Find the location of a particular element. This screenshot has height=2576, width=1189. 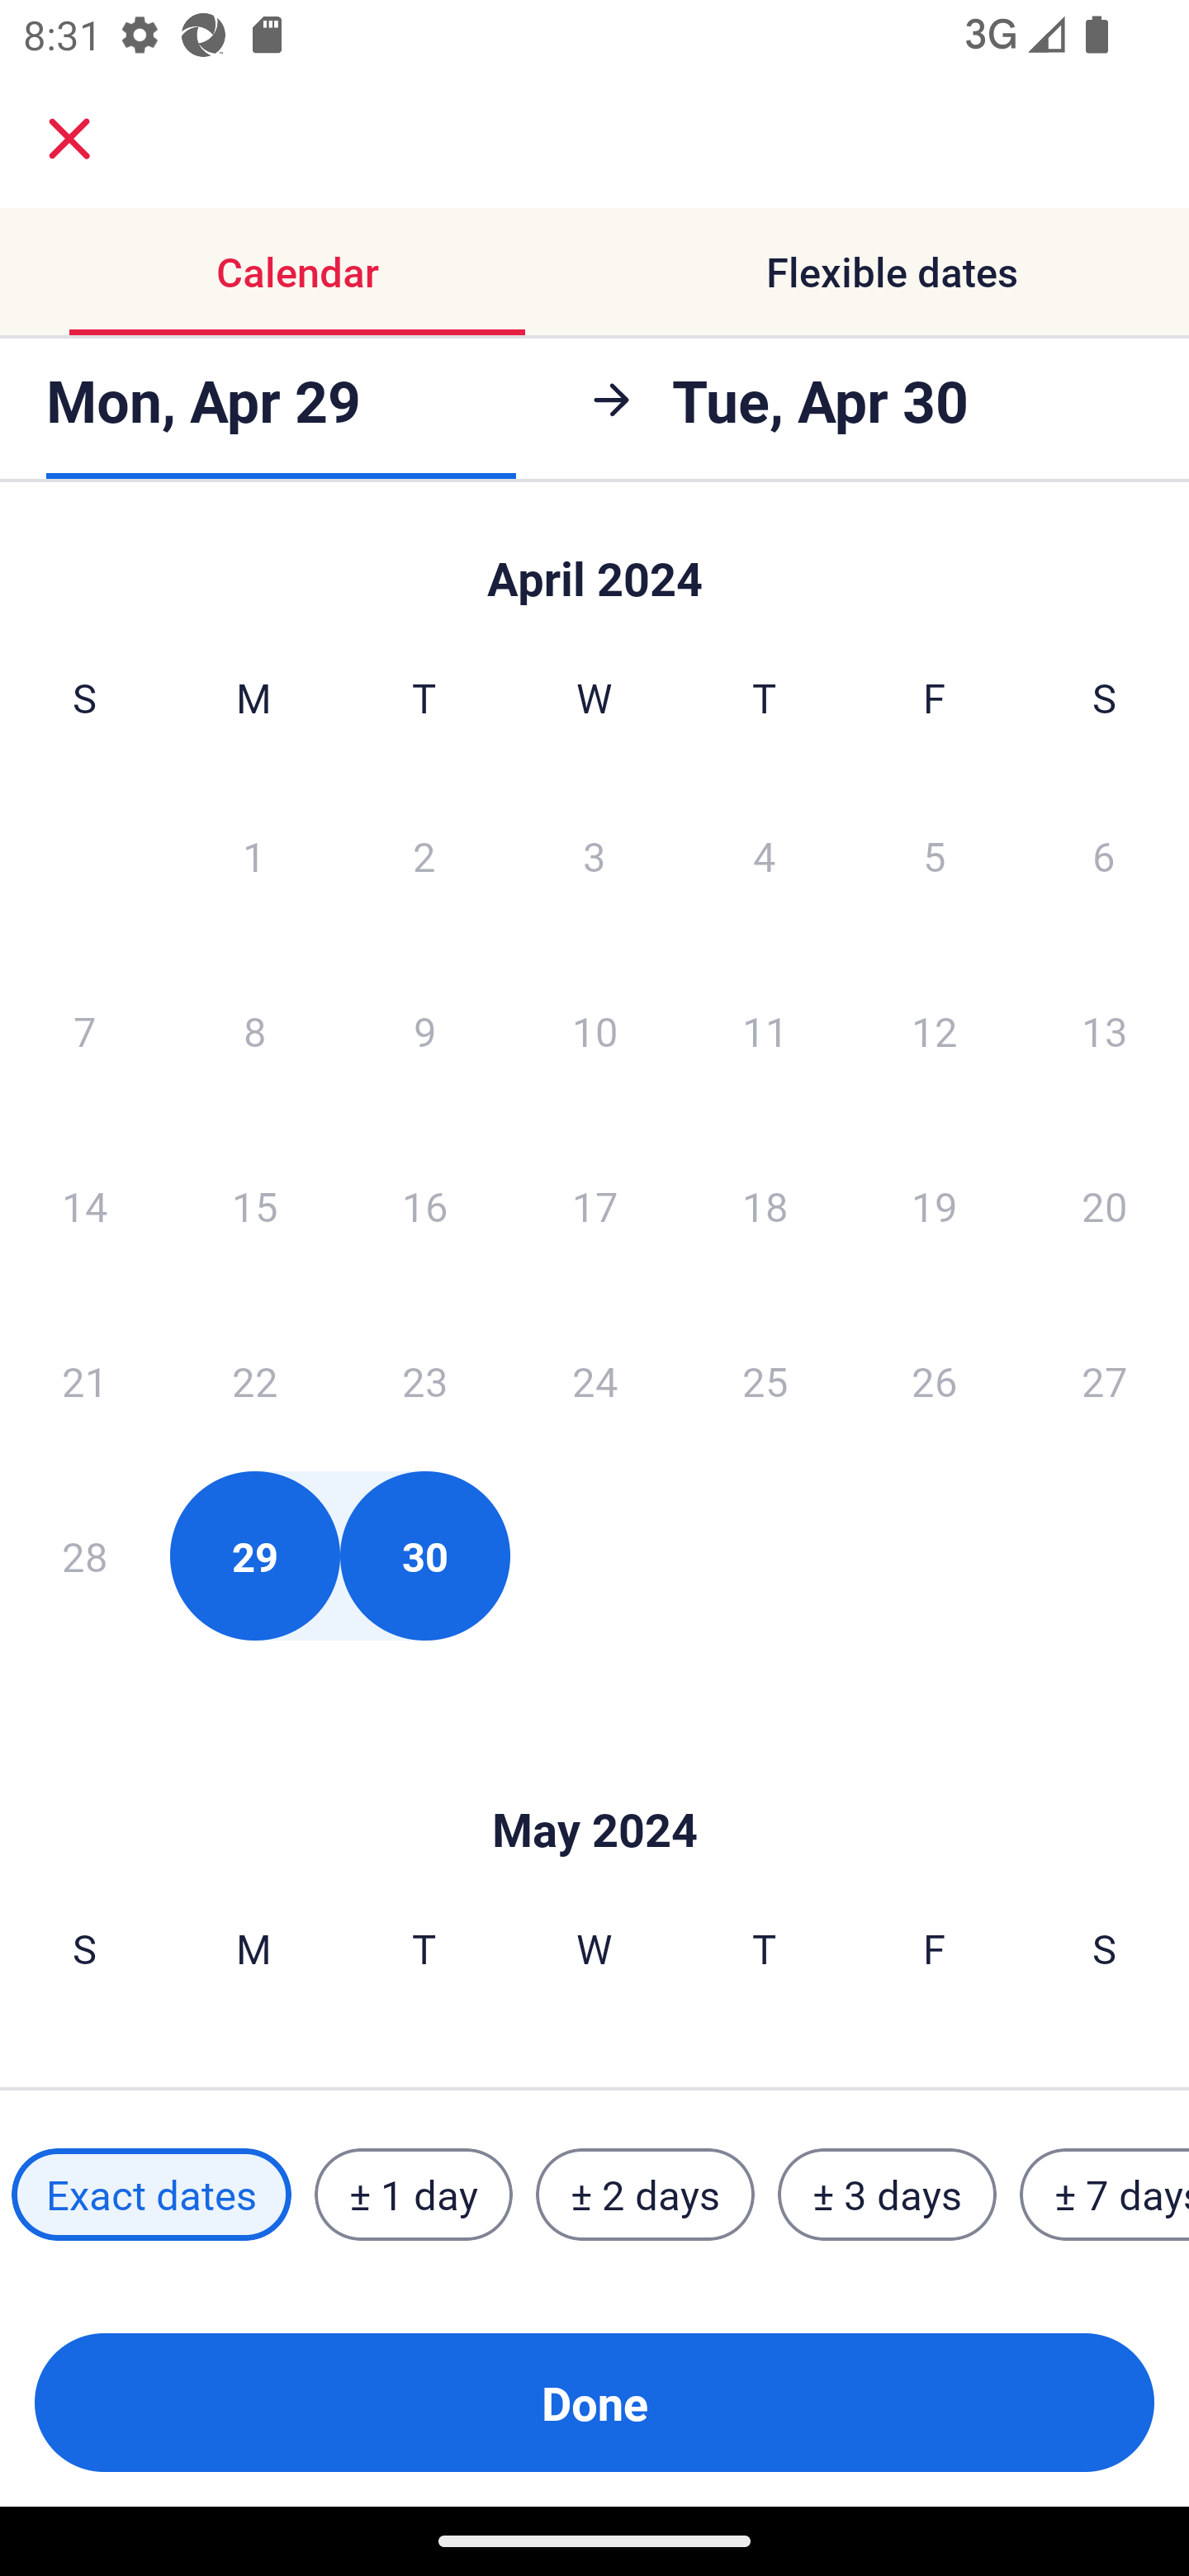

Skip to Done is located at coordinates (594, 563).